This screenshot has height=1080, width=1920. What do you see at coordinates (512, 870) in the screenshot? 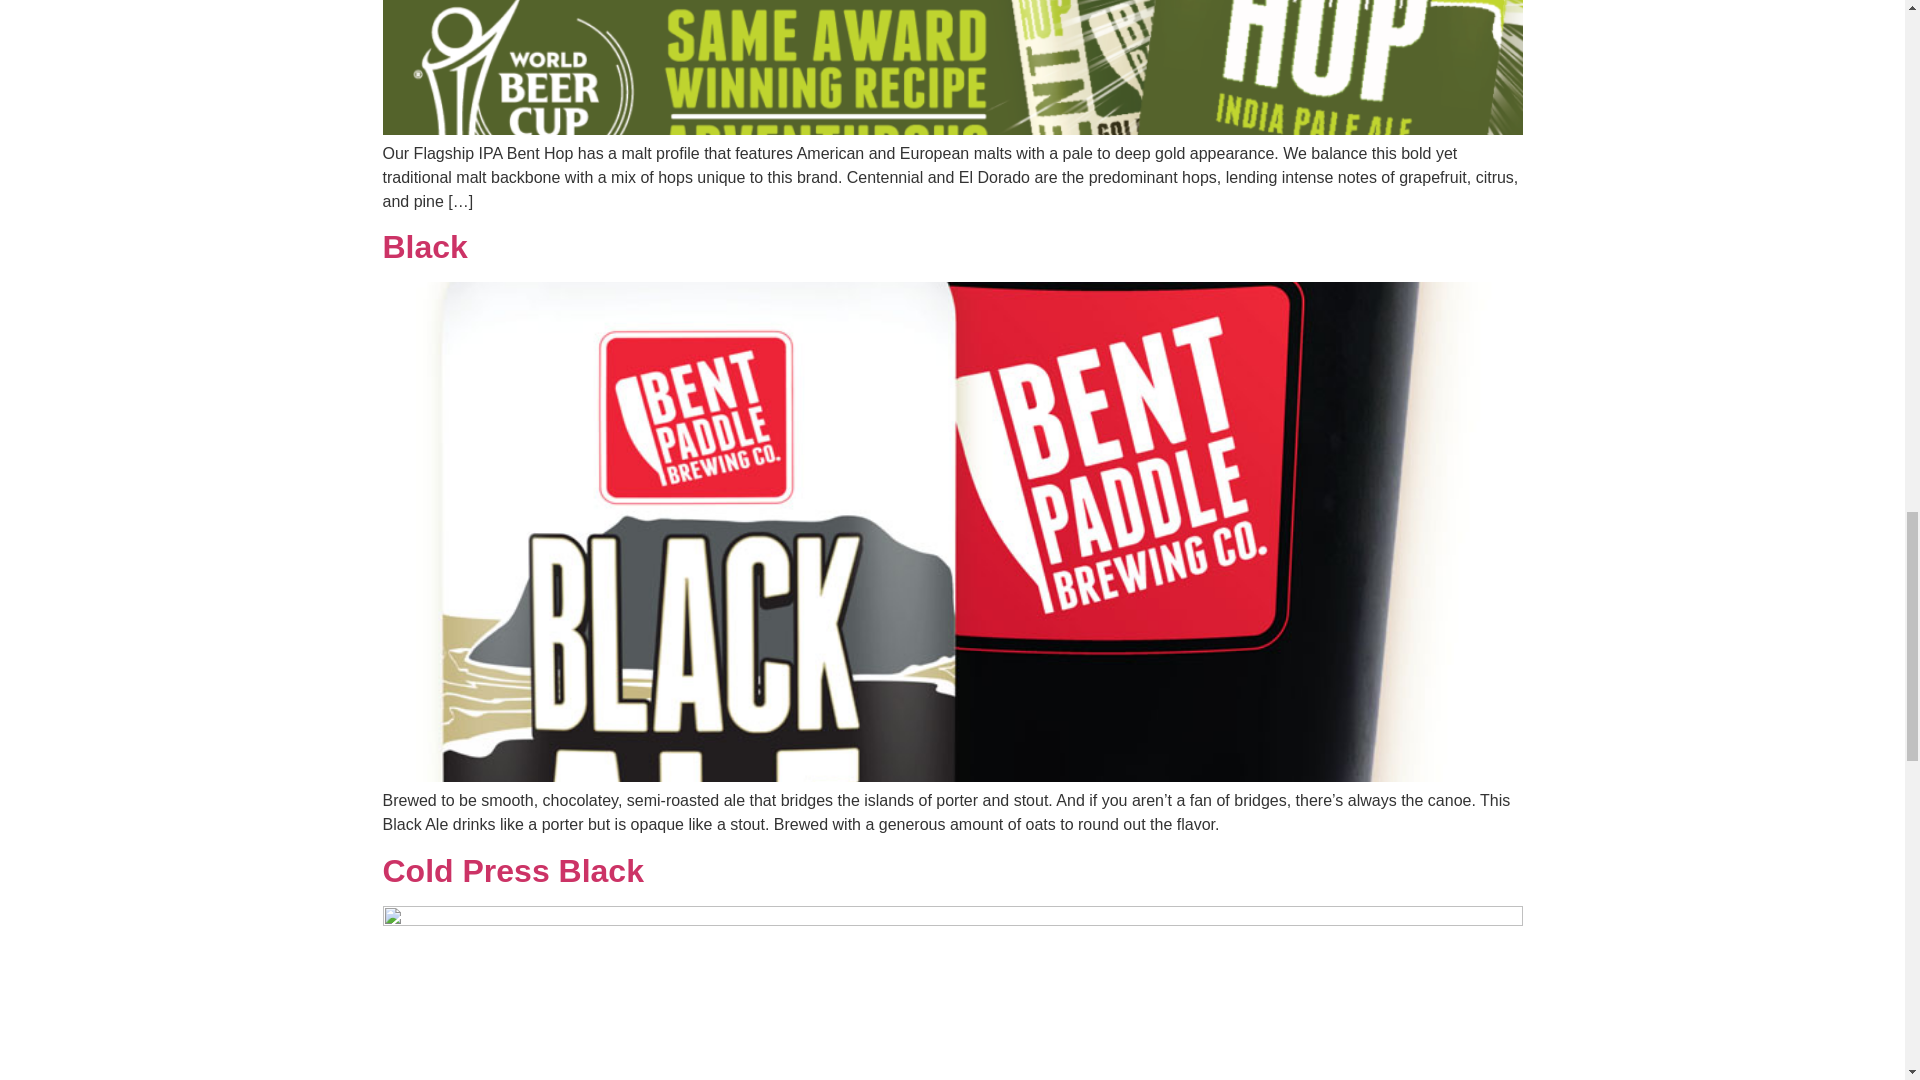
I see `Cold Press Black` at bounding box center [512, 870].